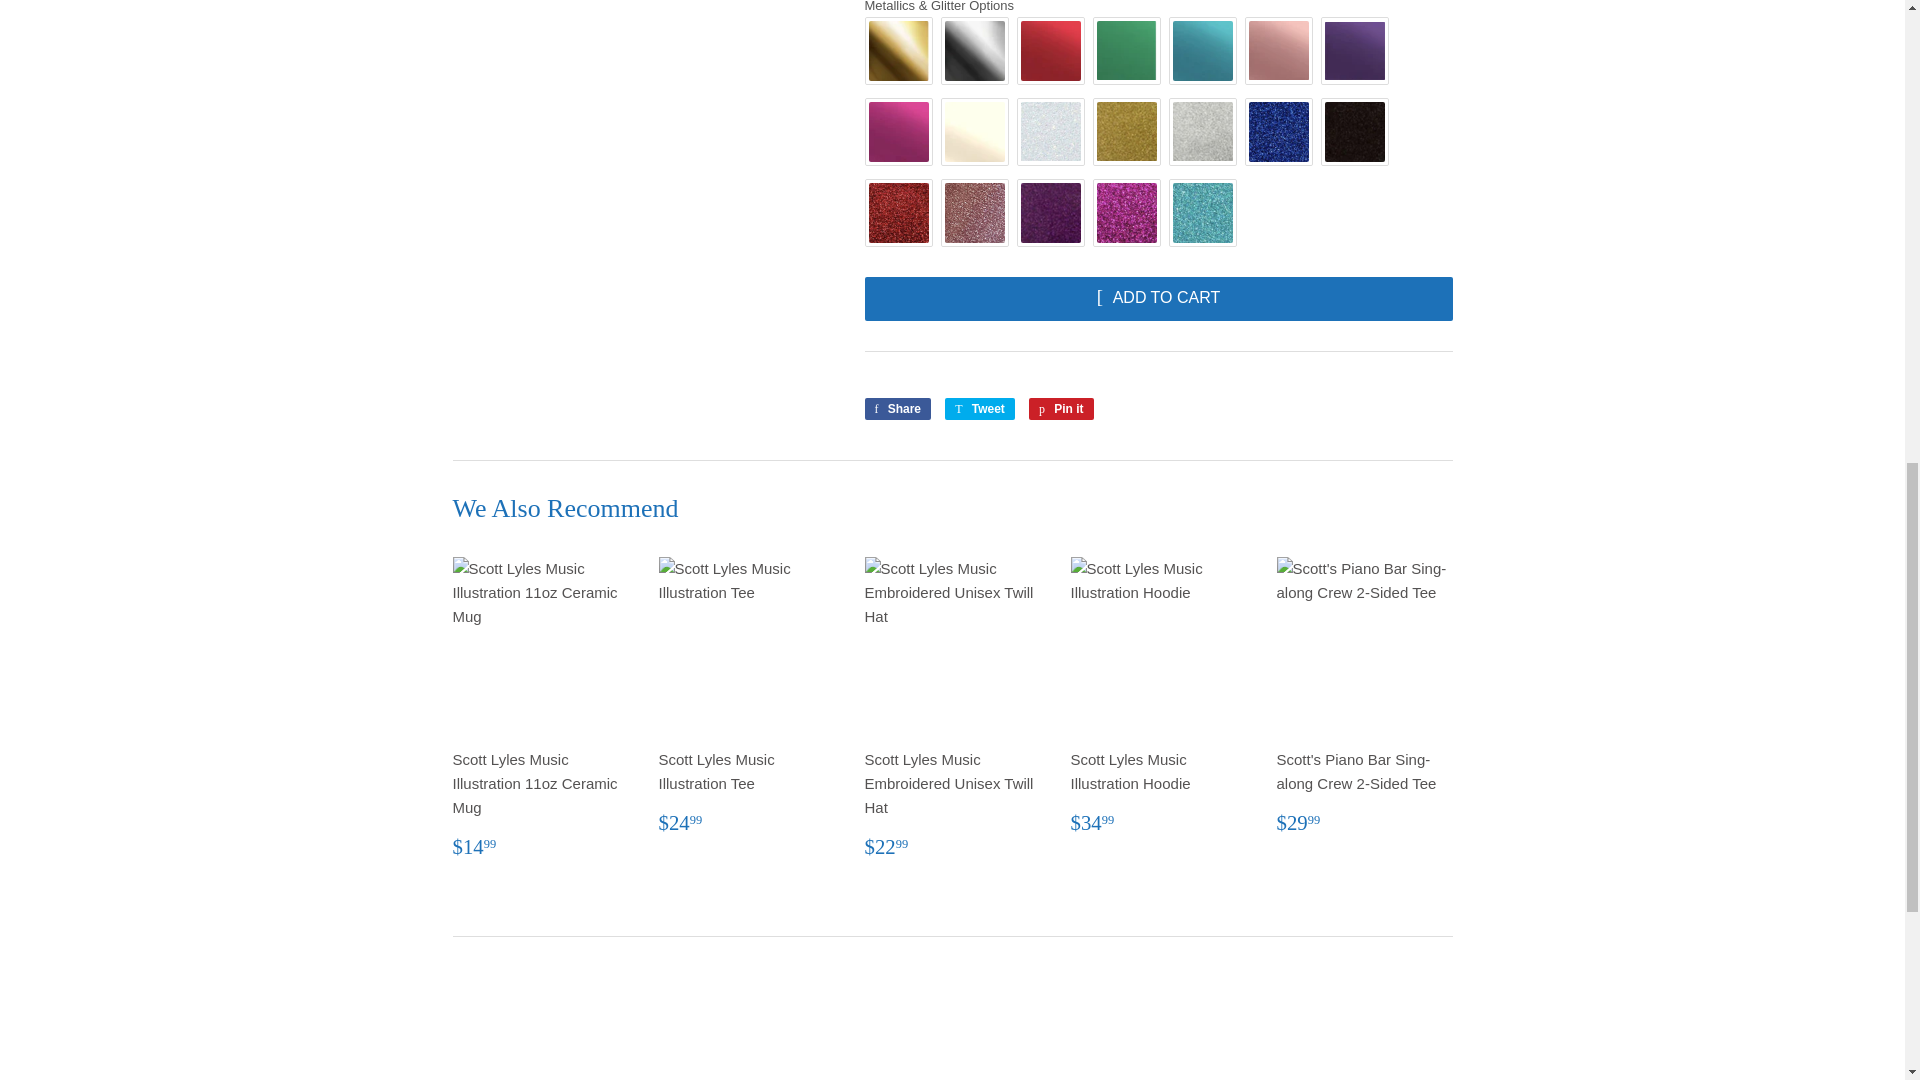  I want to click on Share on Facebook, so click(898, 409).